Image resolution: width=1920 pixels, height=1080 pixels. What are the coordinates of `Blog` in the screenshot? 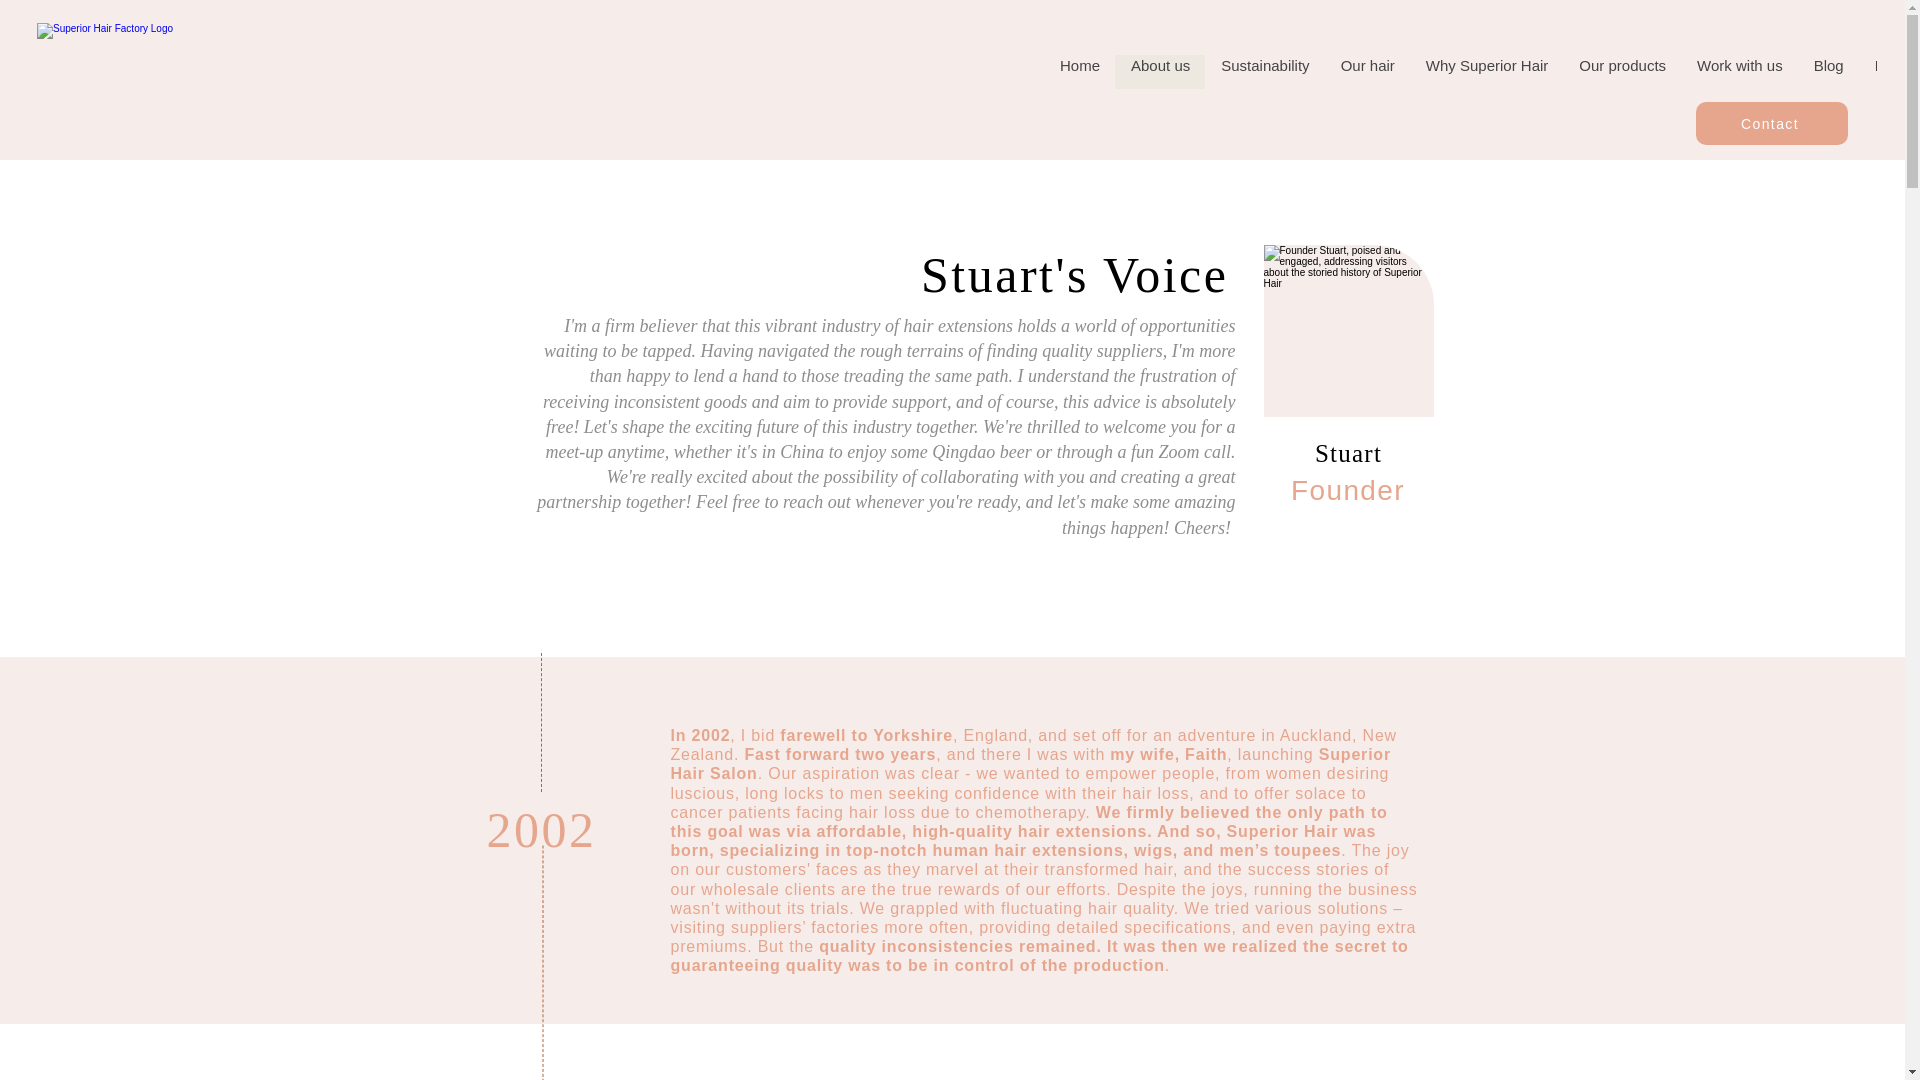 It's located at (1828, 72).